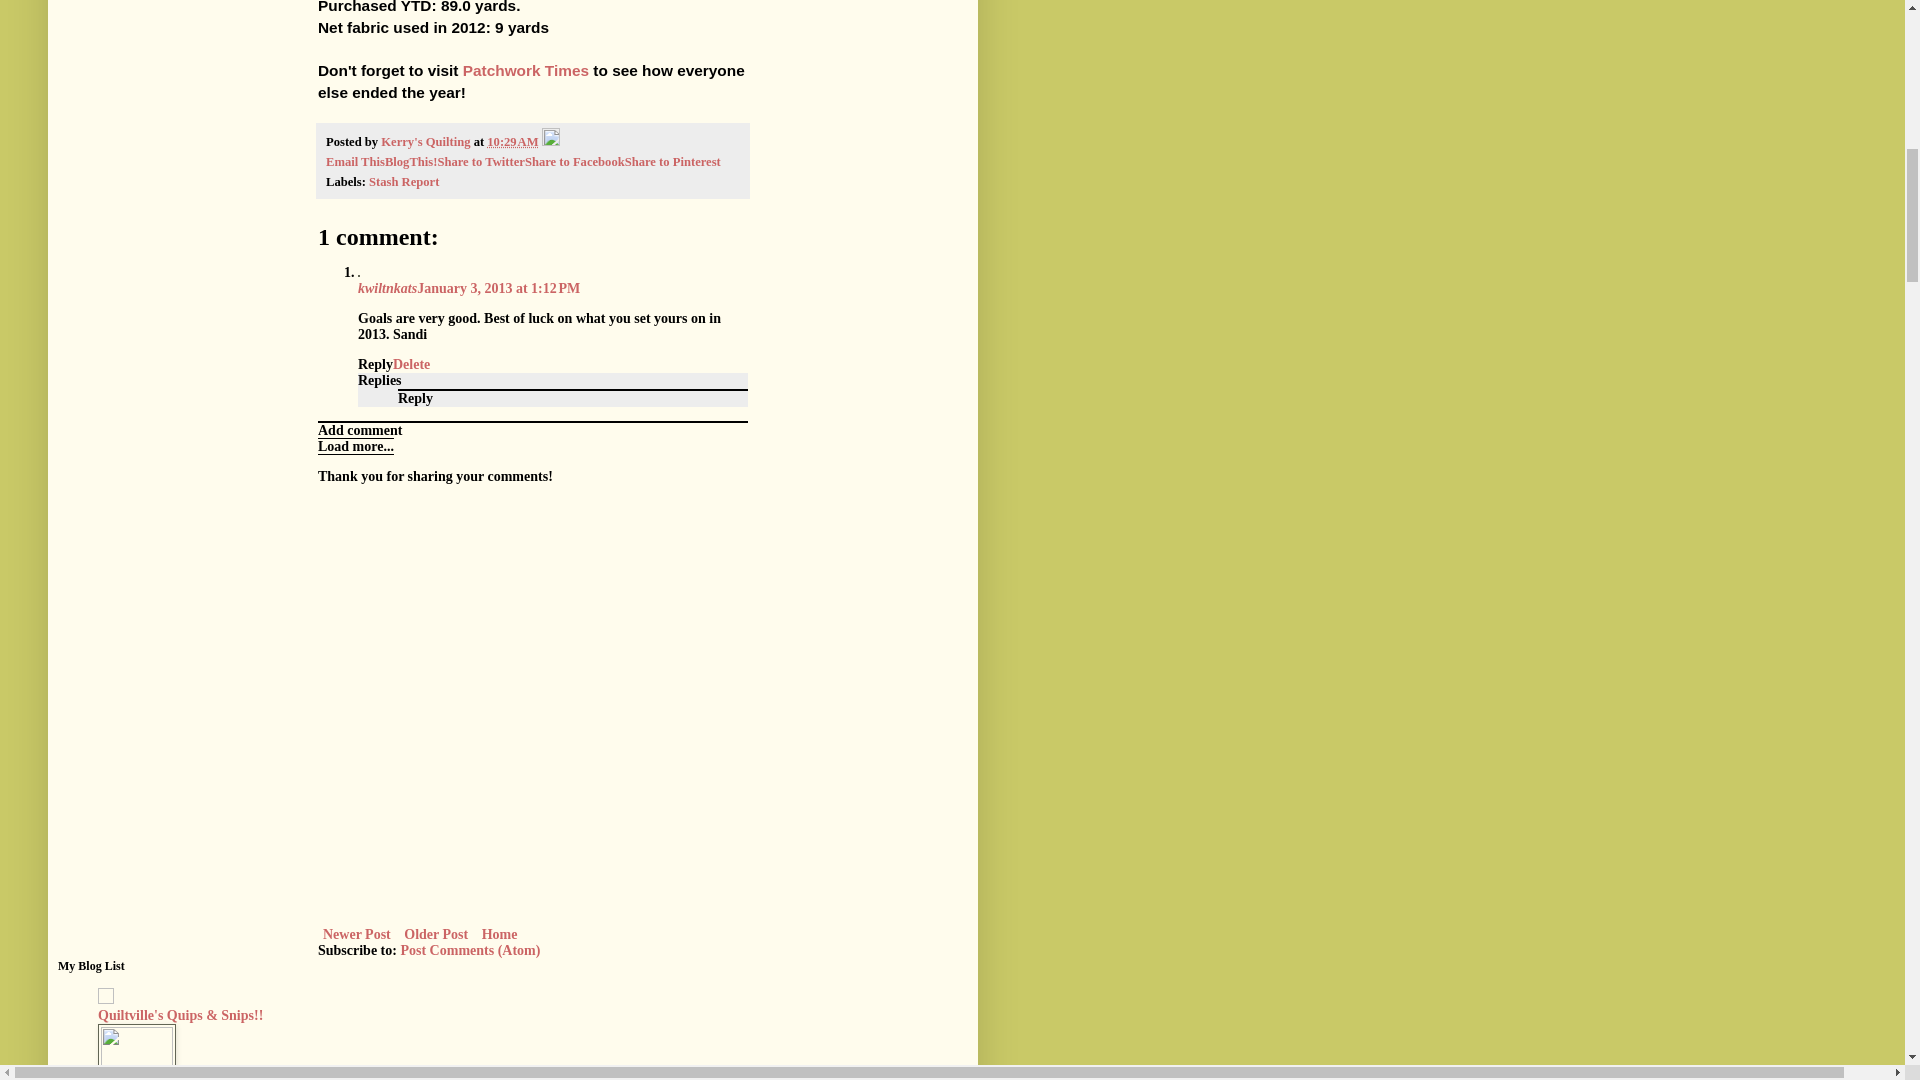 Image resolution: width=1920 pixels, height=1080 pixels. What do you see at coordinates (379, 378) in the screenshot?
I see `Replies` at bounding box center [379, 378].